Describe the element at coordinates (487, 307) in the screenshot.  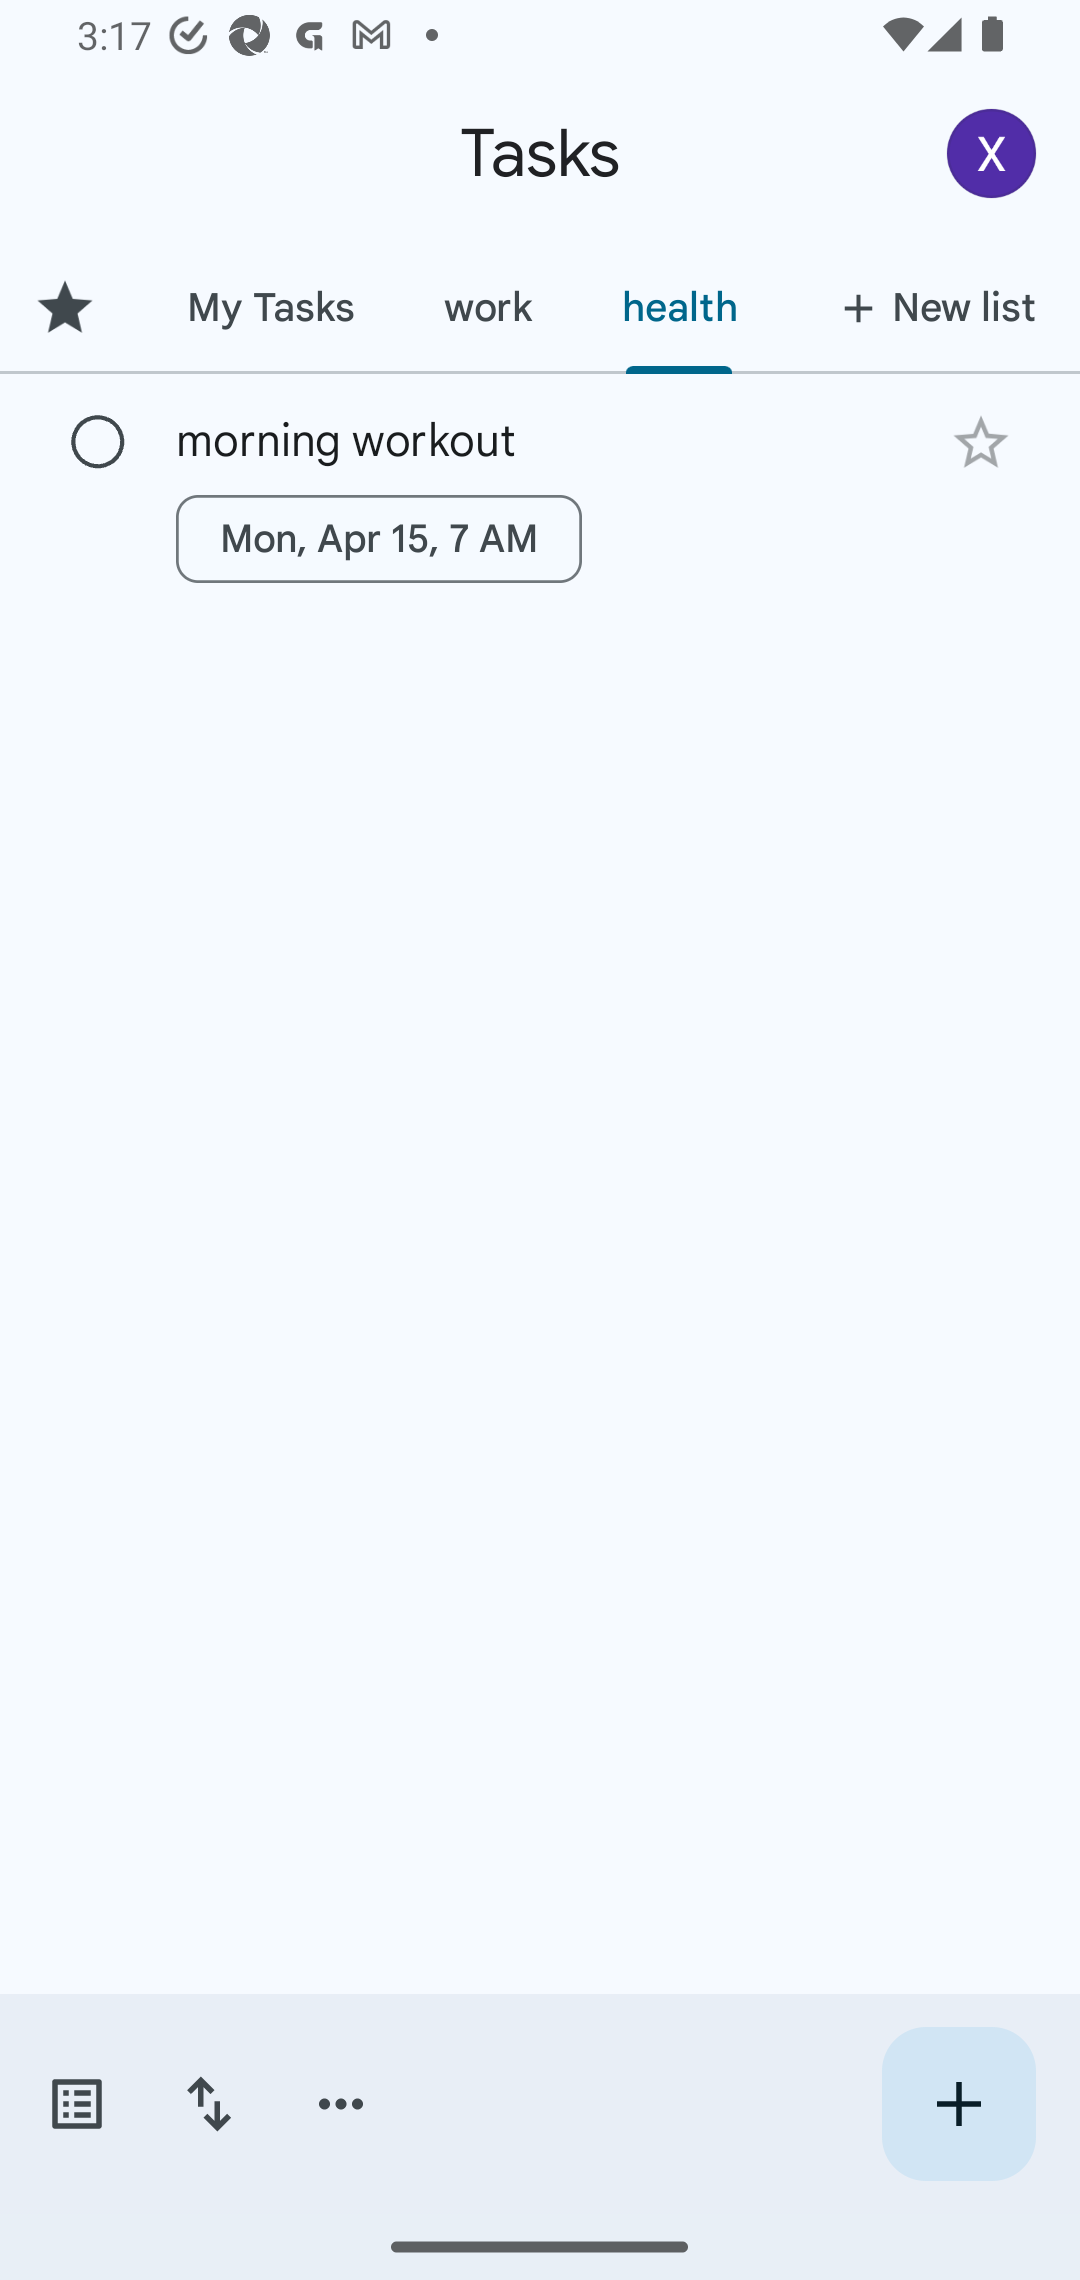
I see `work` at that location.